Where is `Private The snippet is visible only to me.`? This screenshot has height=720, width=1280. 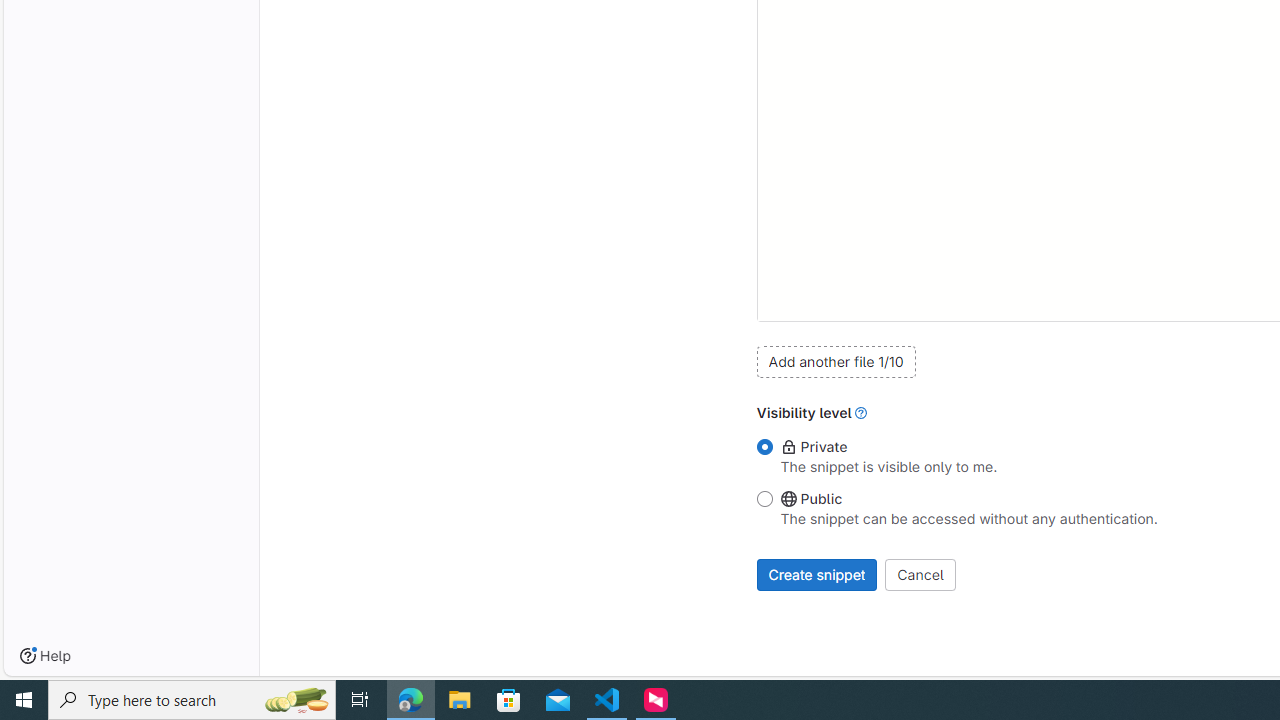 Private The snippet is visible only to me. is located at coordinates (764, 448).